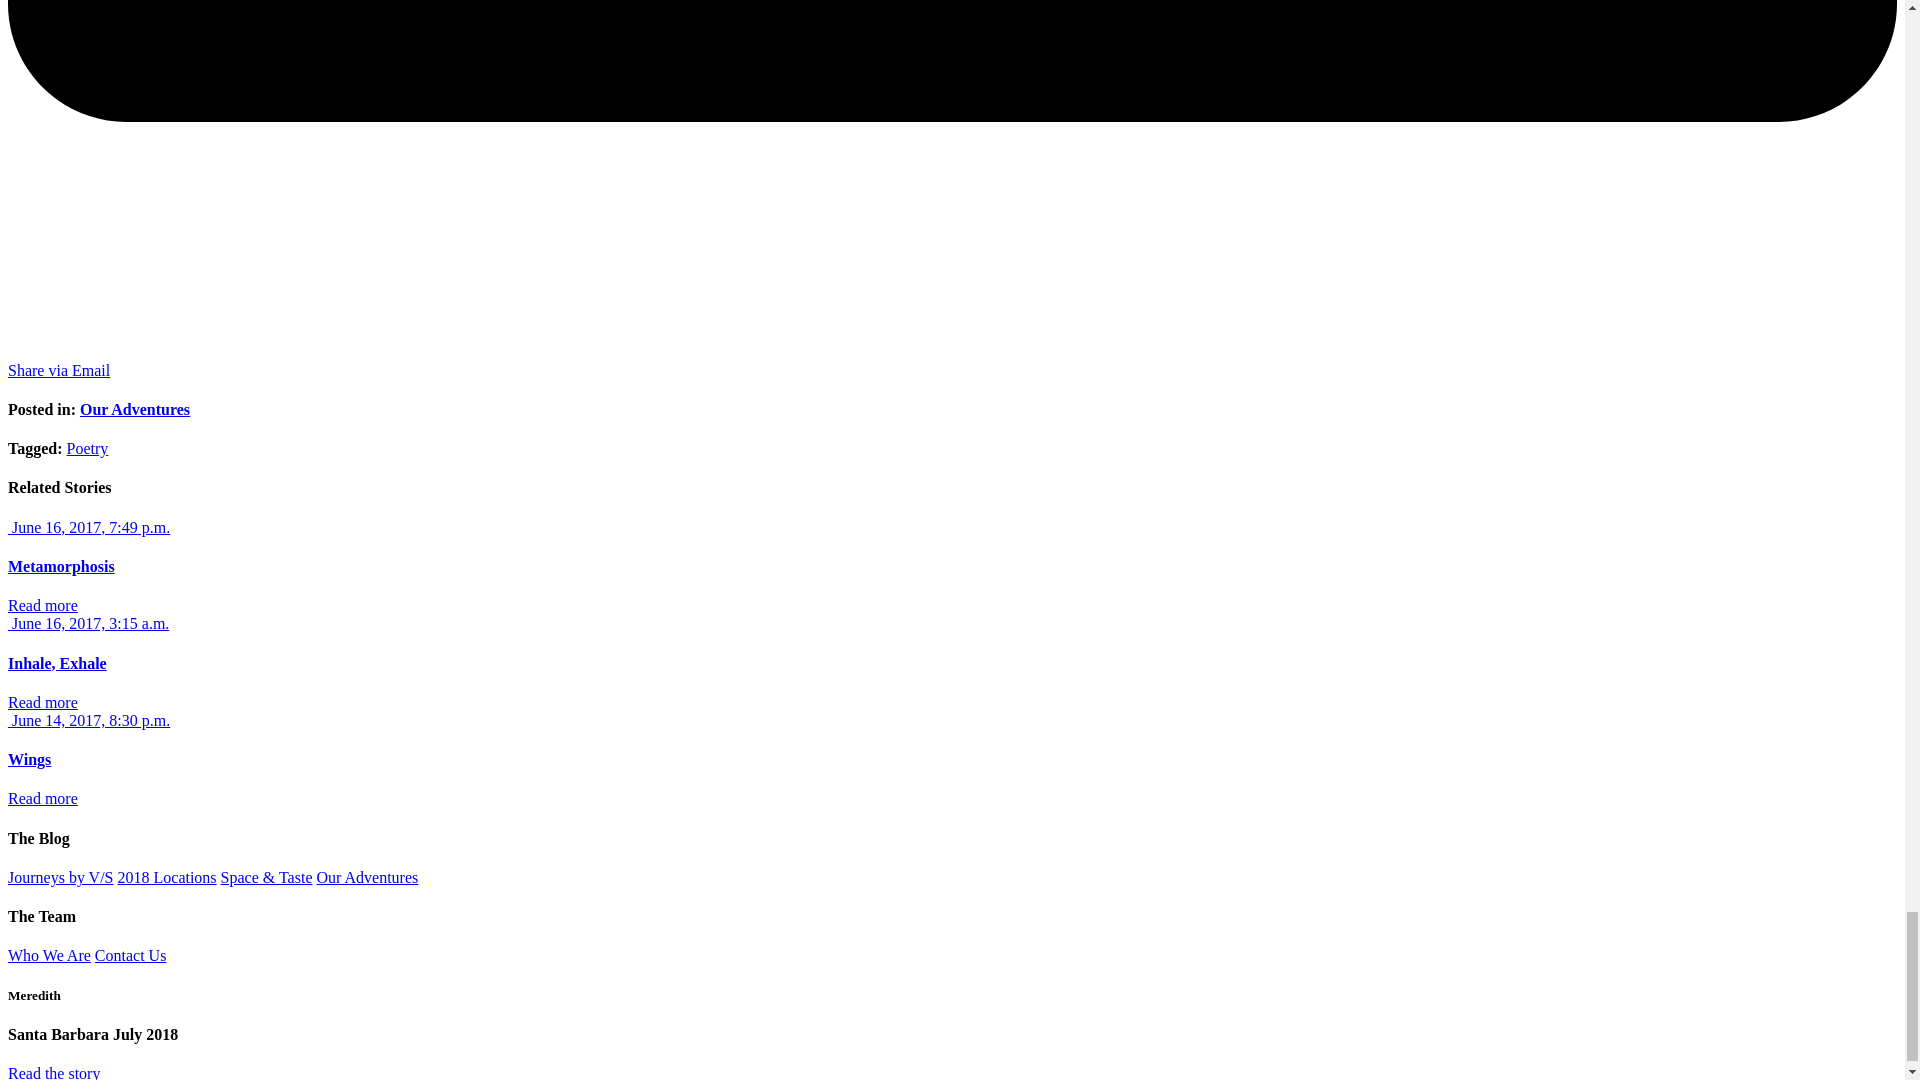 The height and width of the screenshot is (1080, 1920). Describe the element at coordinates (367, 877) in the screenshot. I see `Our Adventures` at that location.